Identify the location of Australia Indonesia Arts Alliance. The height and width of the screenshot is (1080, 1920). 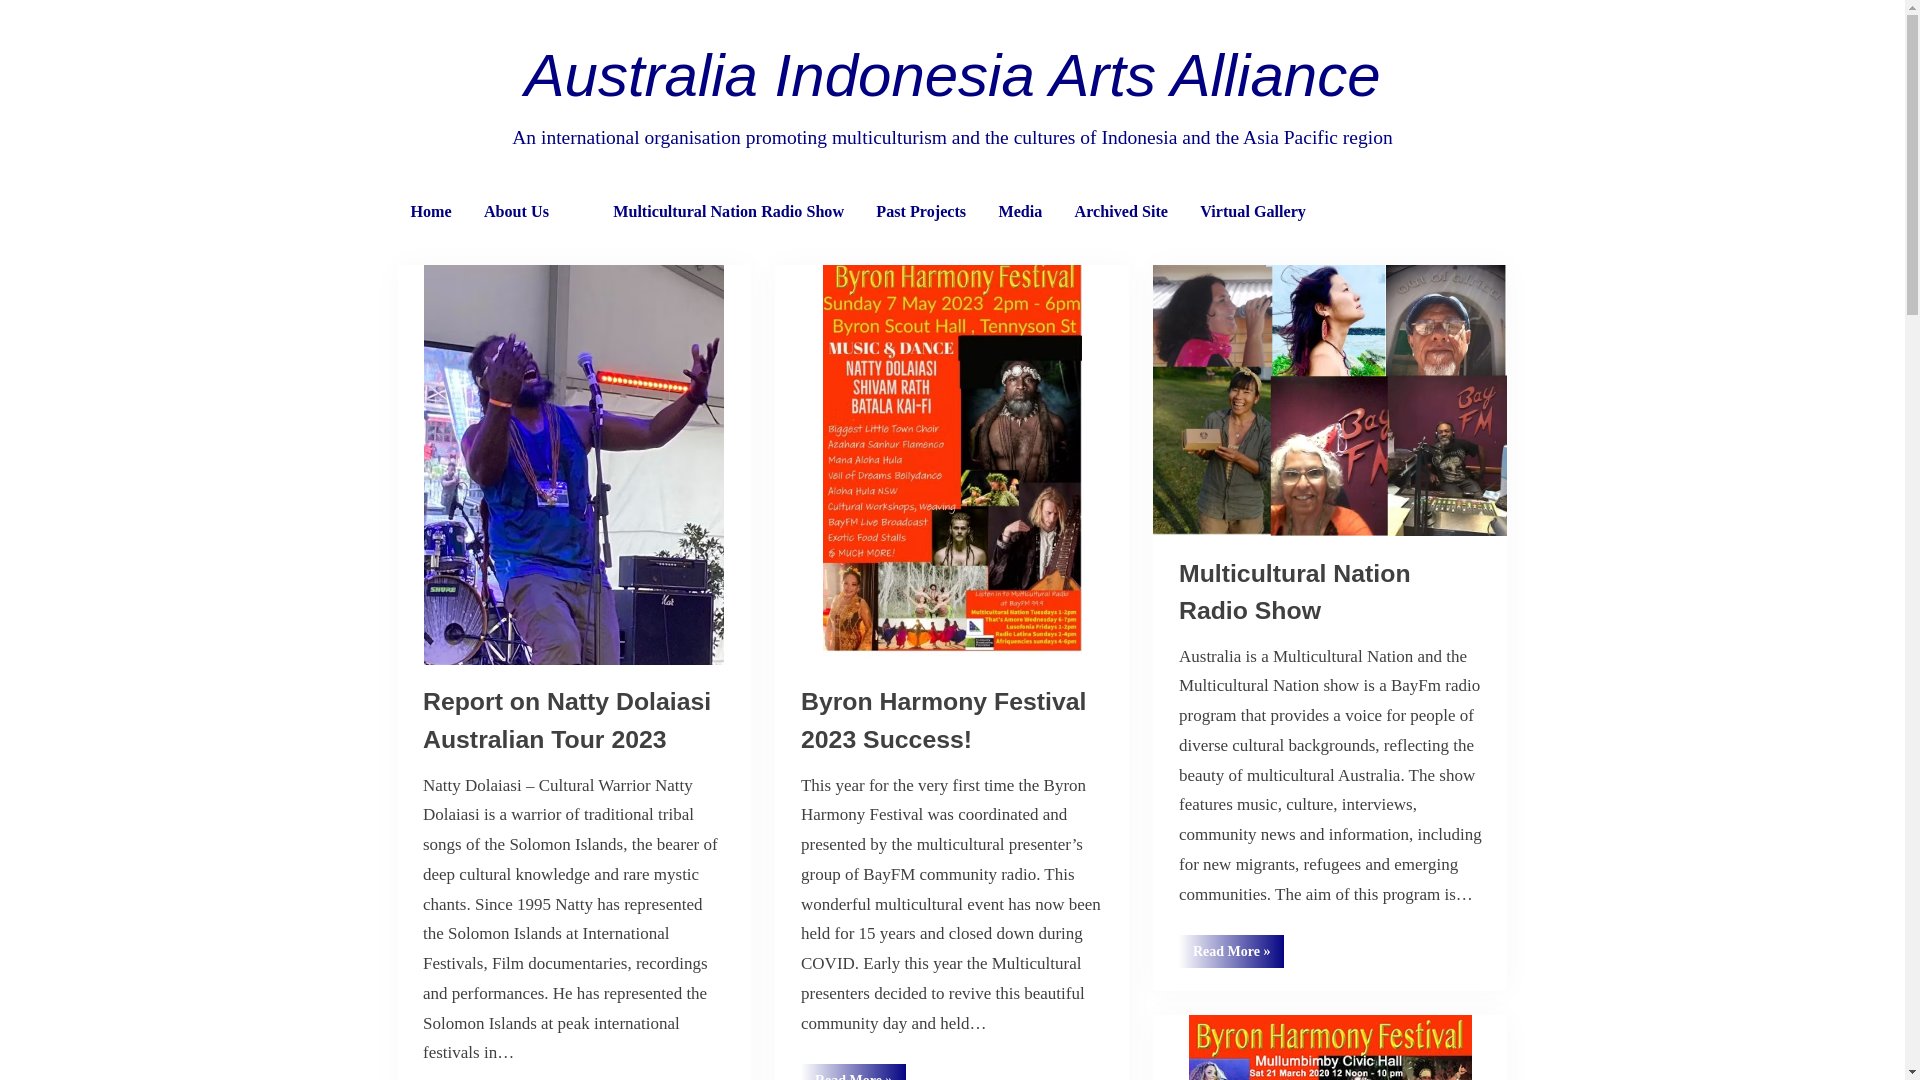
(952, 76).